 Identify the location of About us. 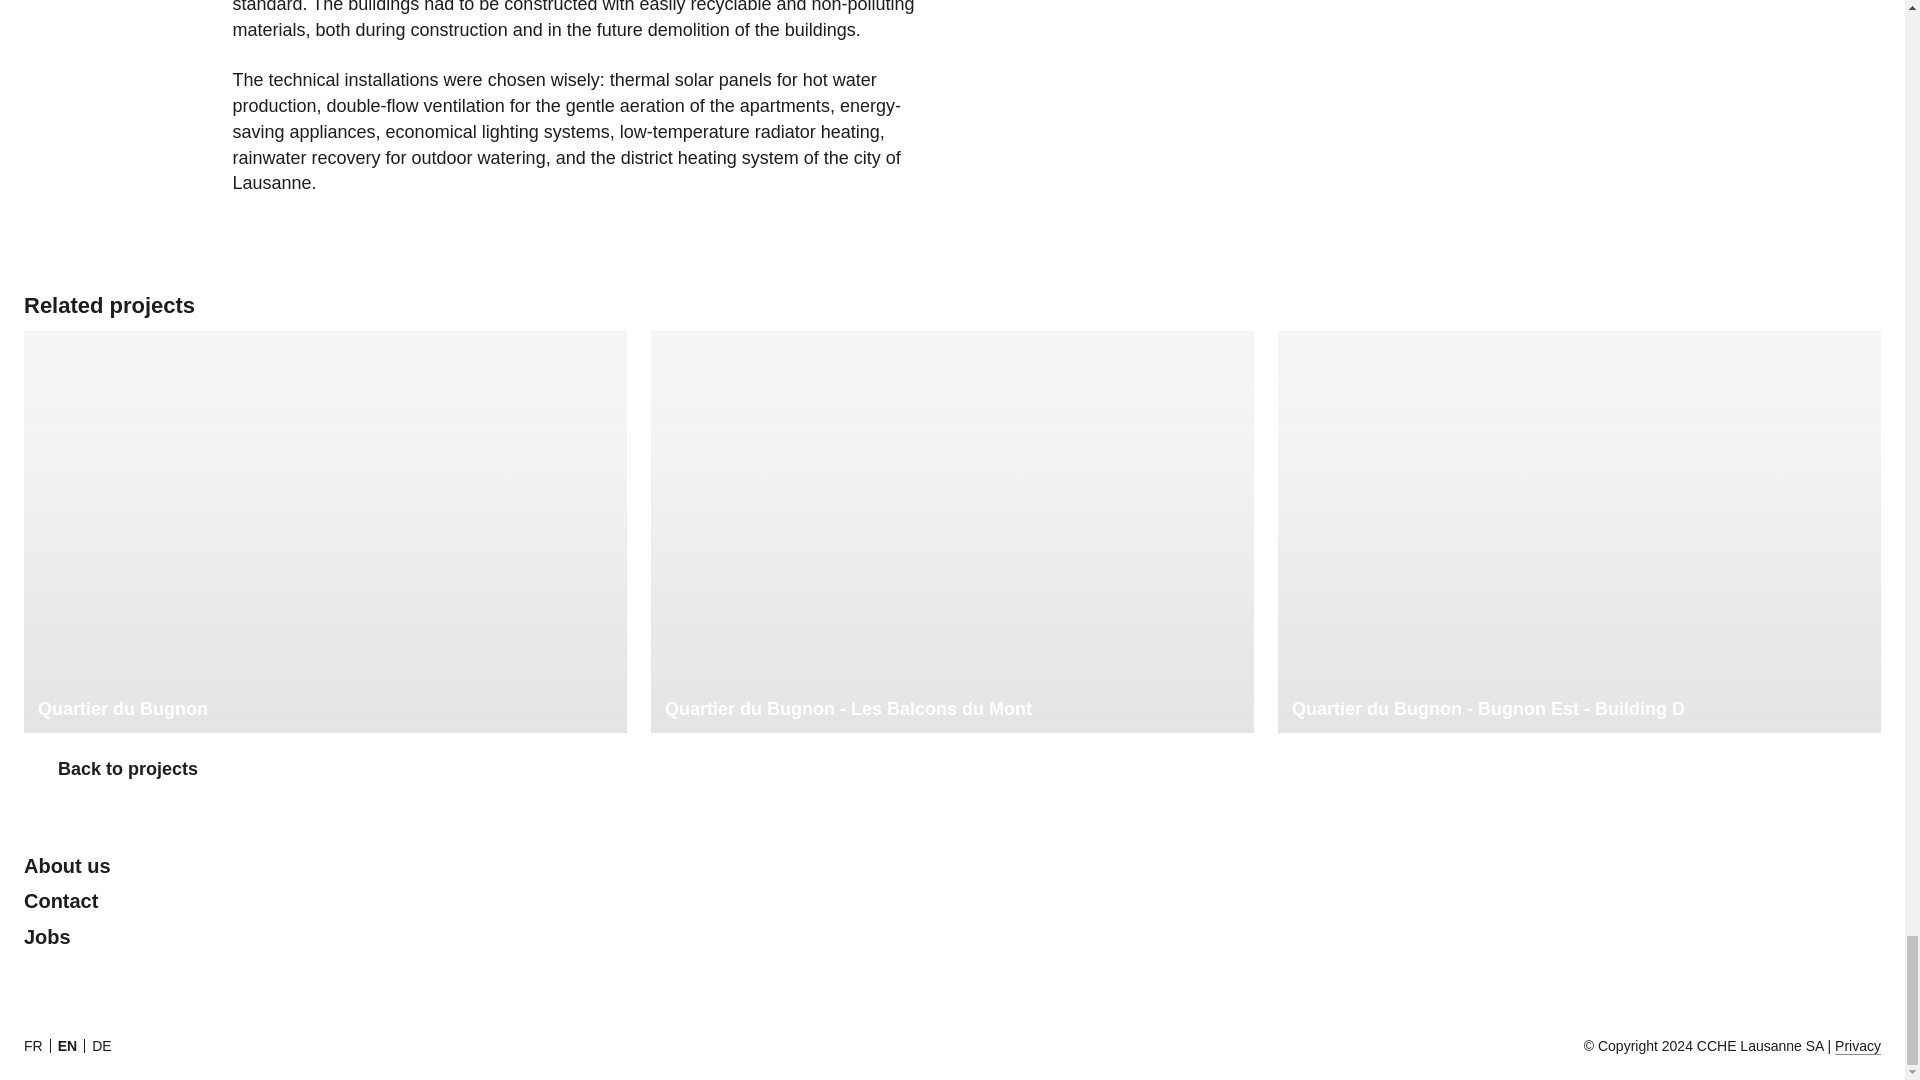
(67, 866).